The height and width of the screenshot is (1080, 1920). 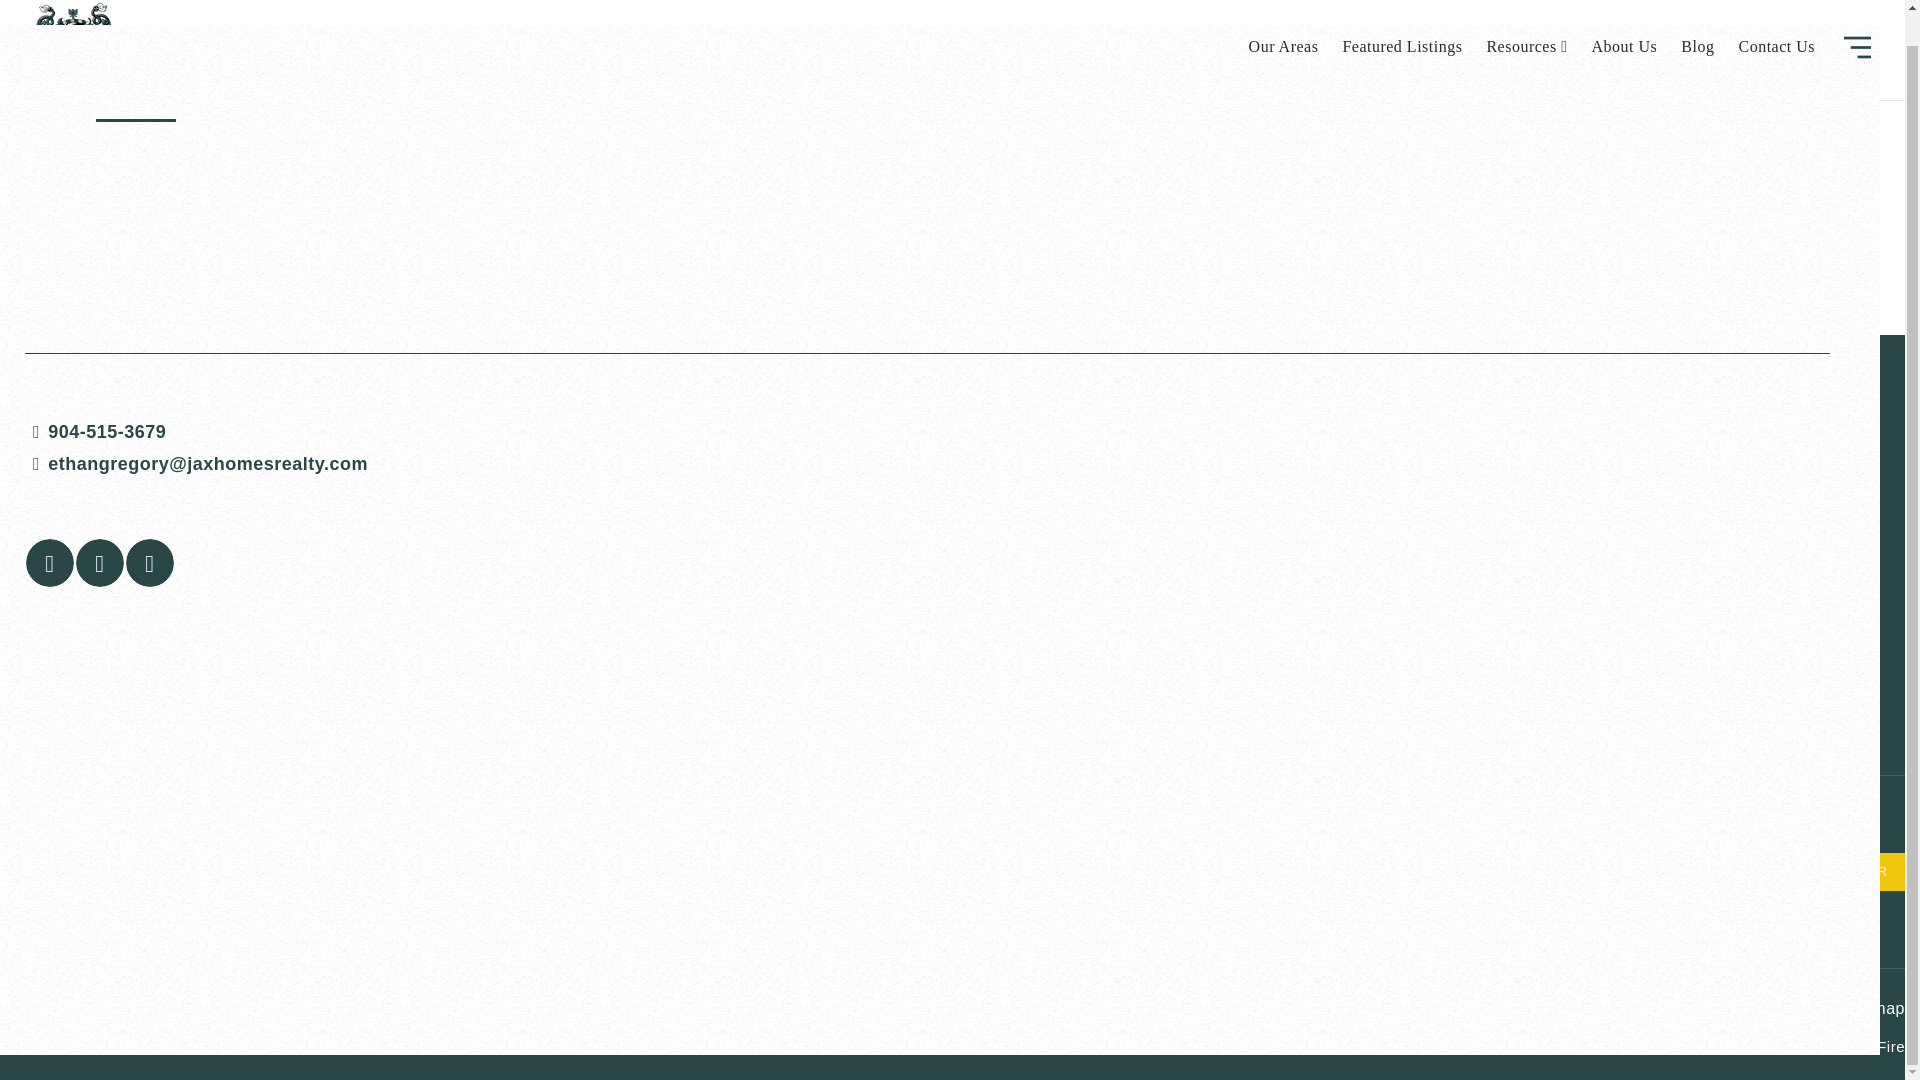 I want to click on Featured Listings, so click(x=1402, y=17).